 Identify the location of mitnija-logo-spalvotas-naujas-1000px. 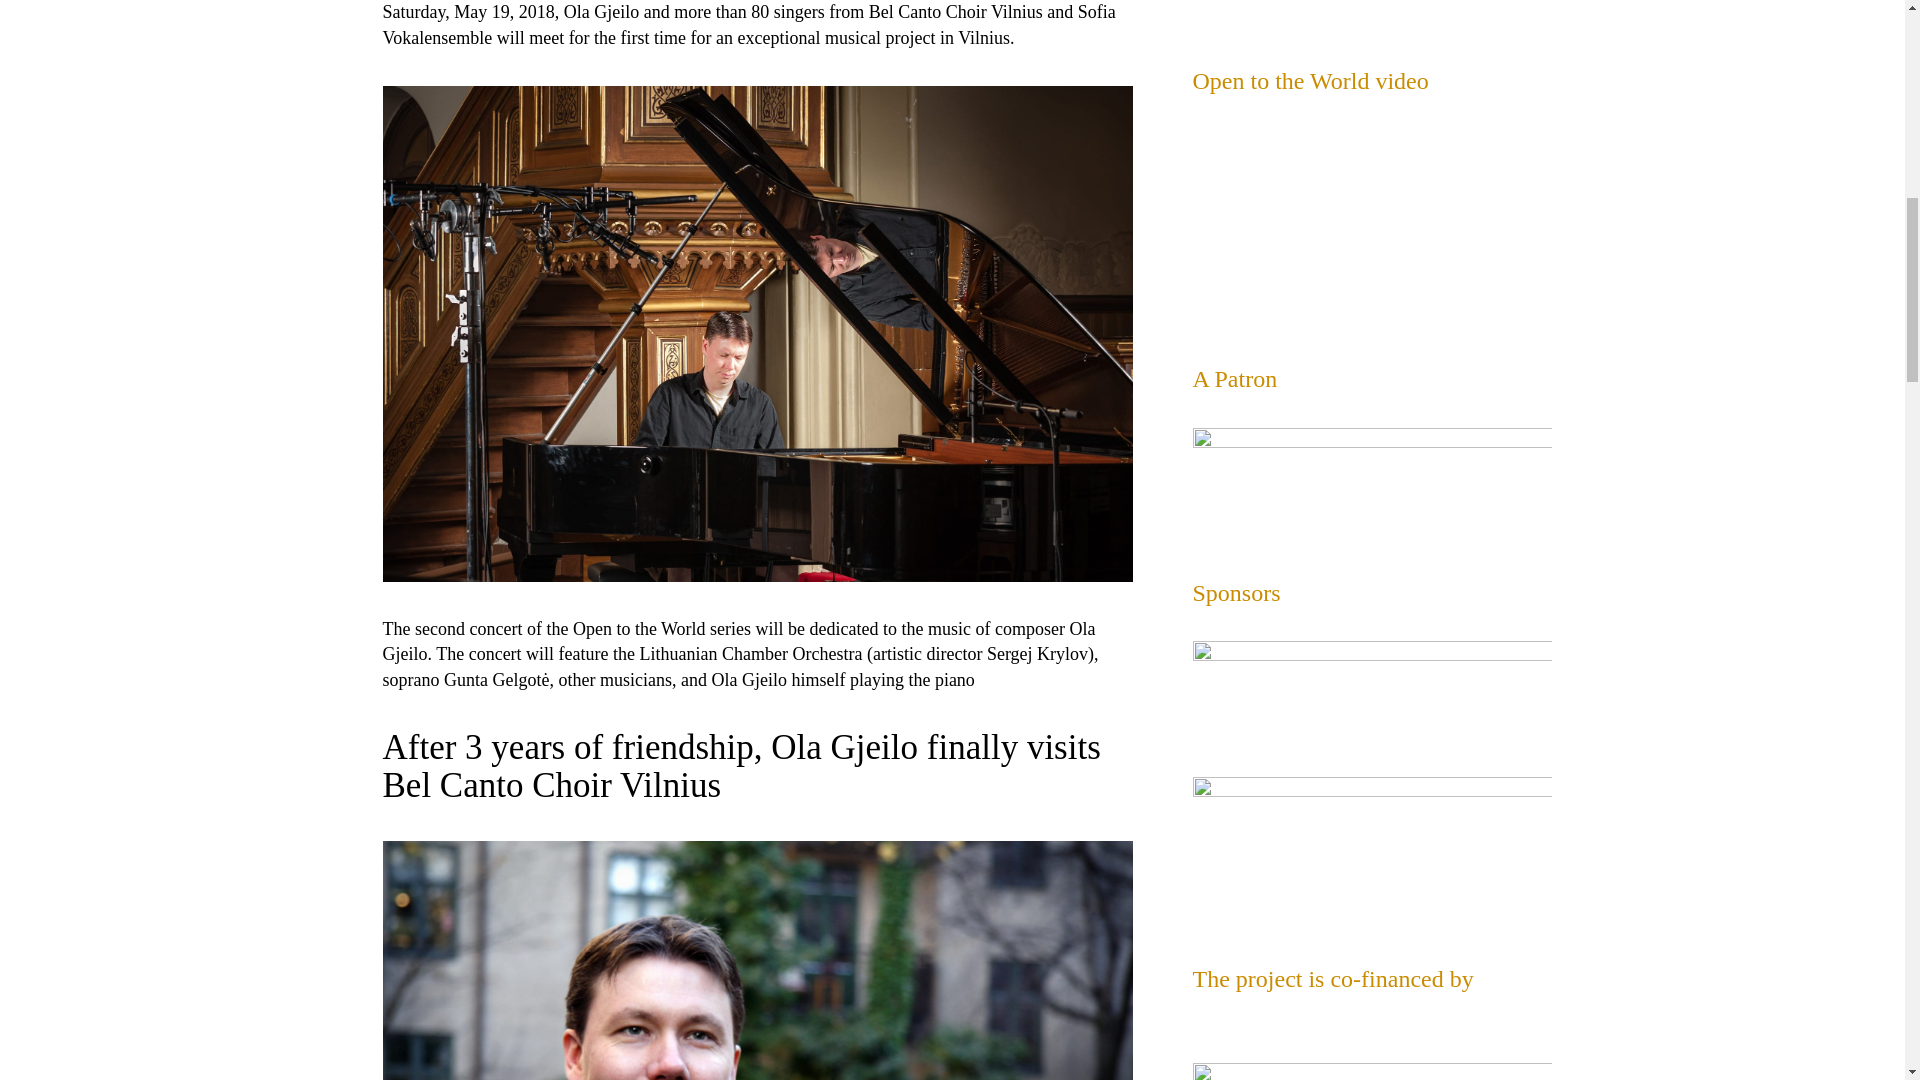
(1372, 690).